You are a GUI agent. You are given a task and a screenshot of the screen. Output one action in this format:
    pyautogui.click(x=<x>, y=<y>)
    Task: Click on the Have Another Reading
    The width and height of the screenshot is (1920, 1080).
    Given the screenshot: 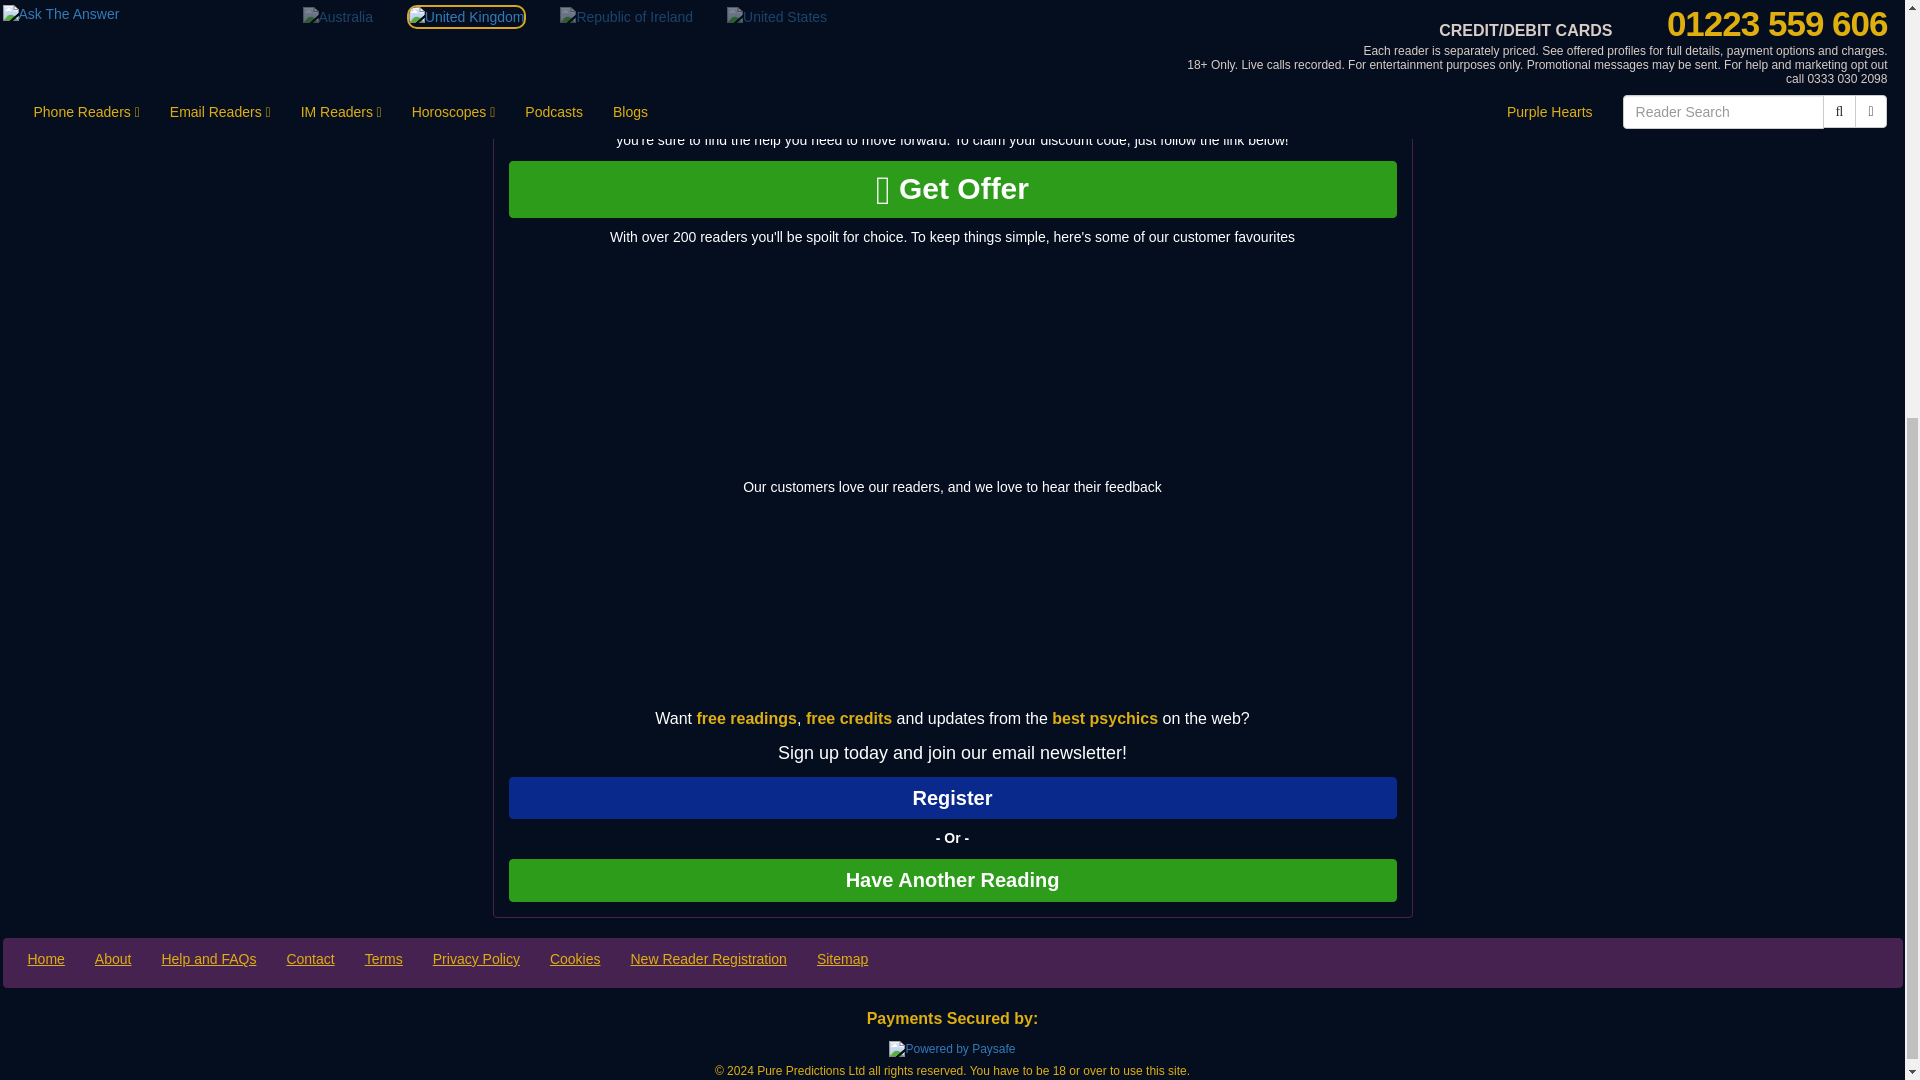 What is the action you would take?
    pyautogui.click(x=952, y=880)
    